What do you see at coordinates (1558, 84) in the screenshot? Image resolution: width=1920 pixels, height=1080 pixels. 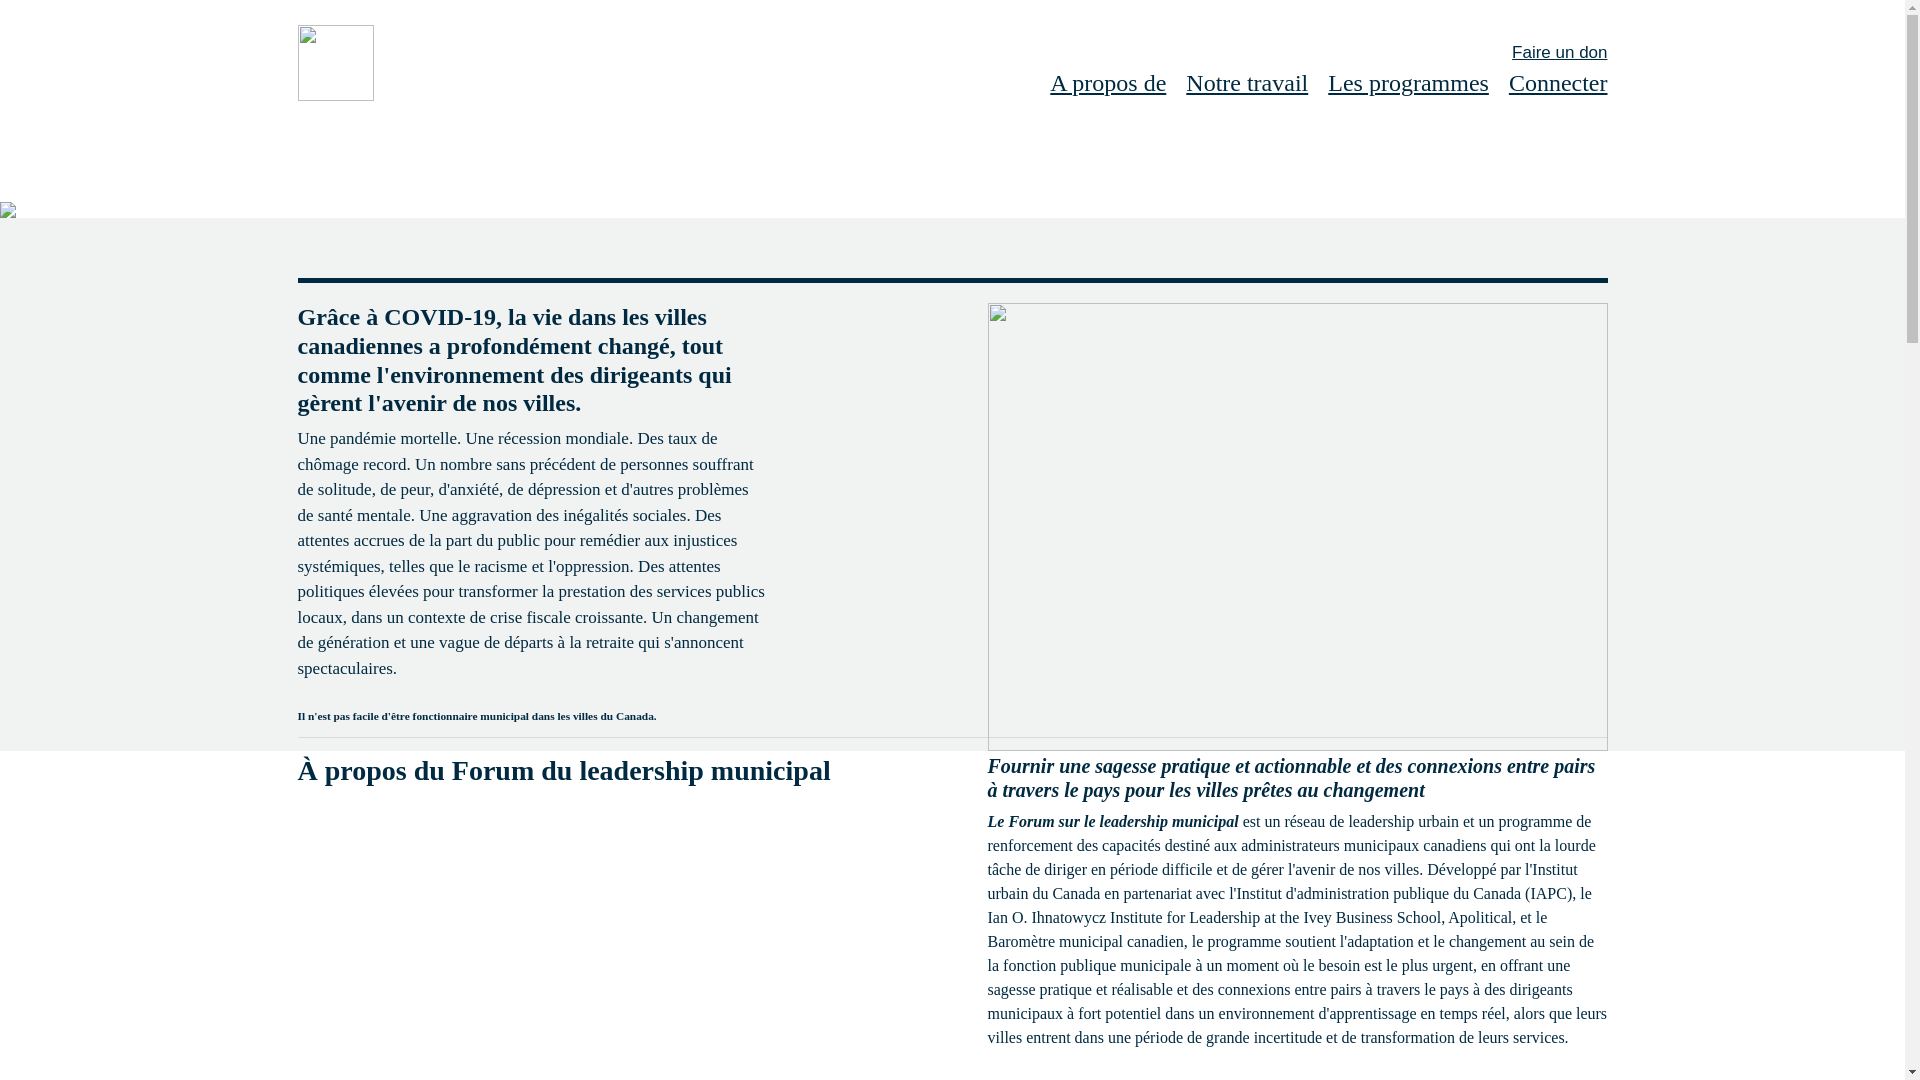 I see `Connecter` at bounding box center [1558, 84].